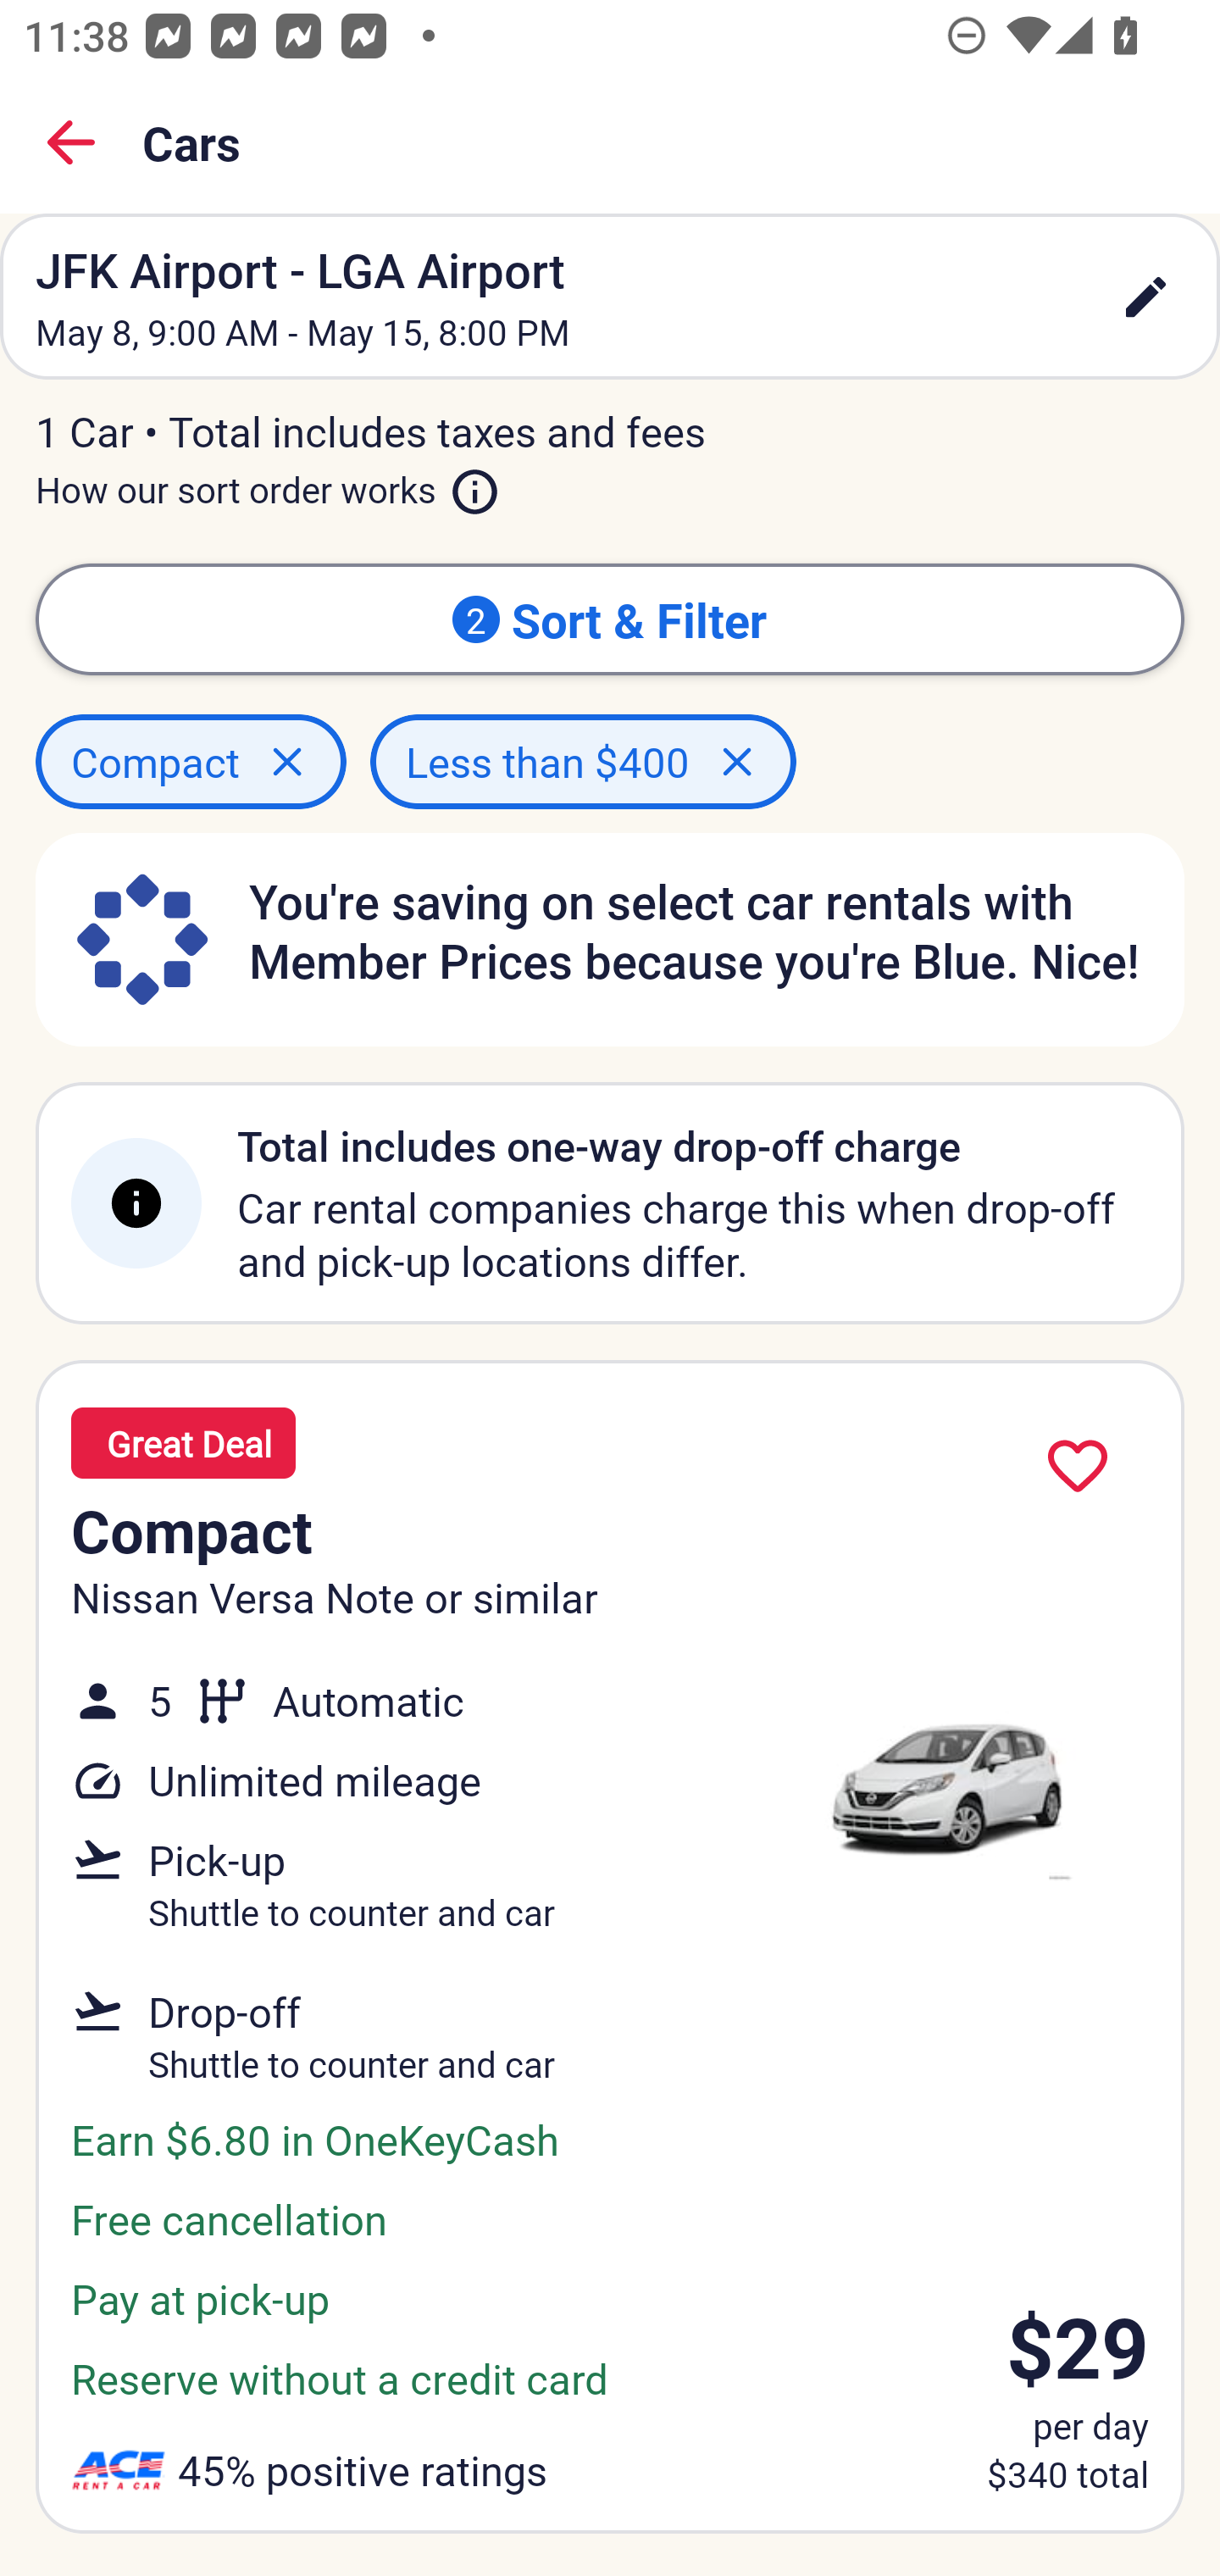 The image size is (1220, 2576). What do you see at coordinates (71, 142) in the screenshot?
I see `Back` at bounding box center [71, 142].